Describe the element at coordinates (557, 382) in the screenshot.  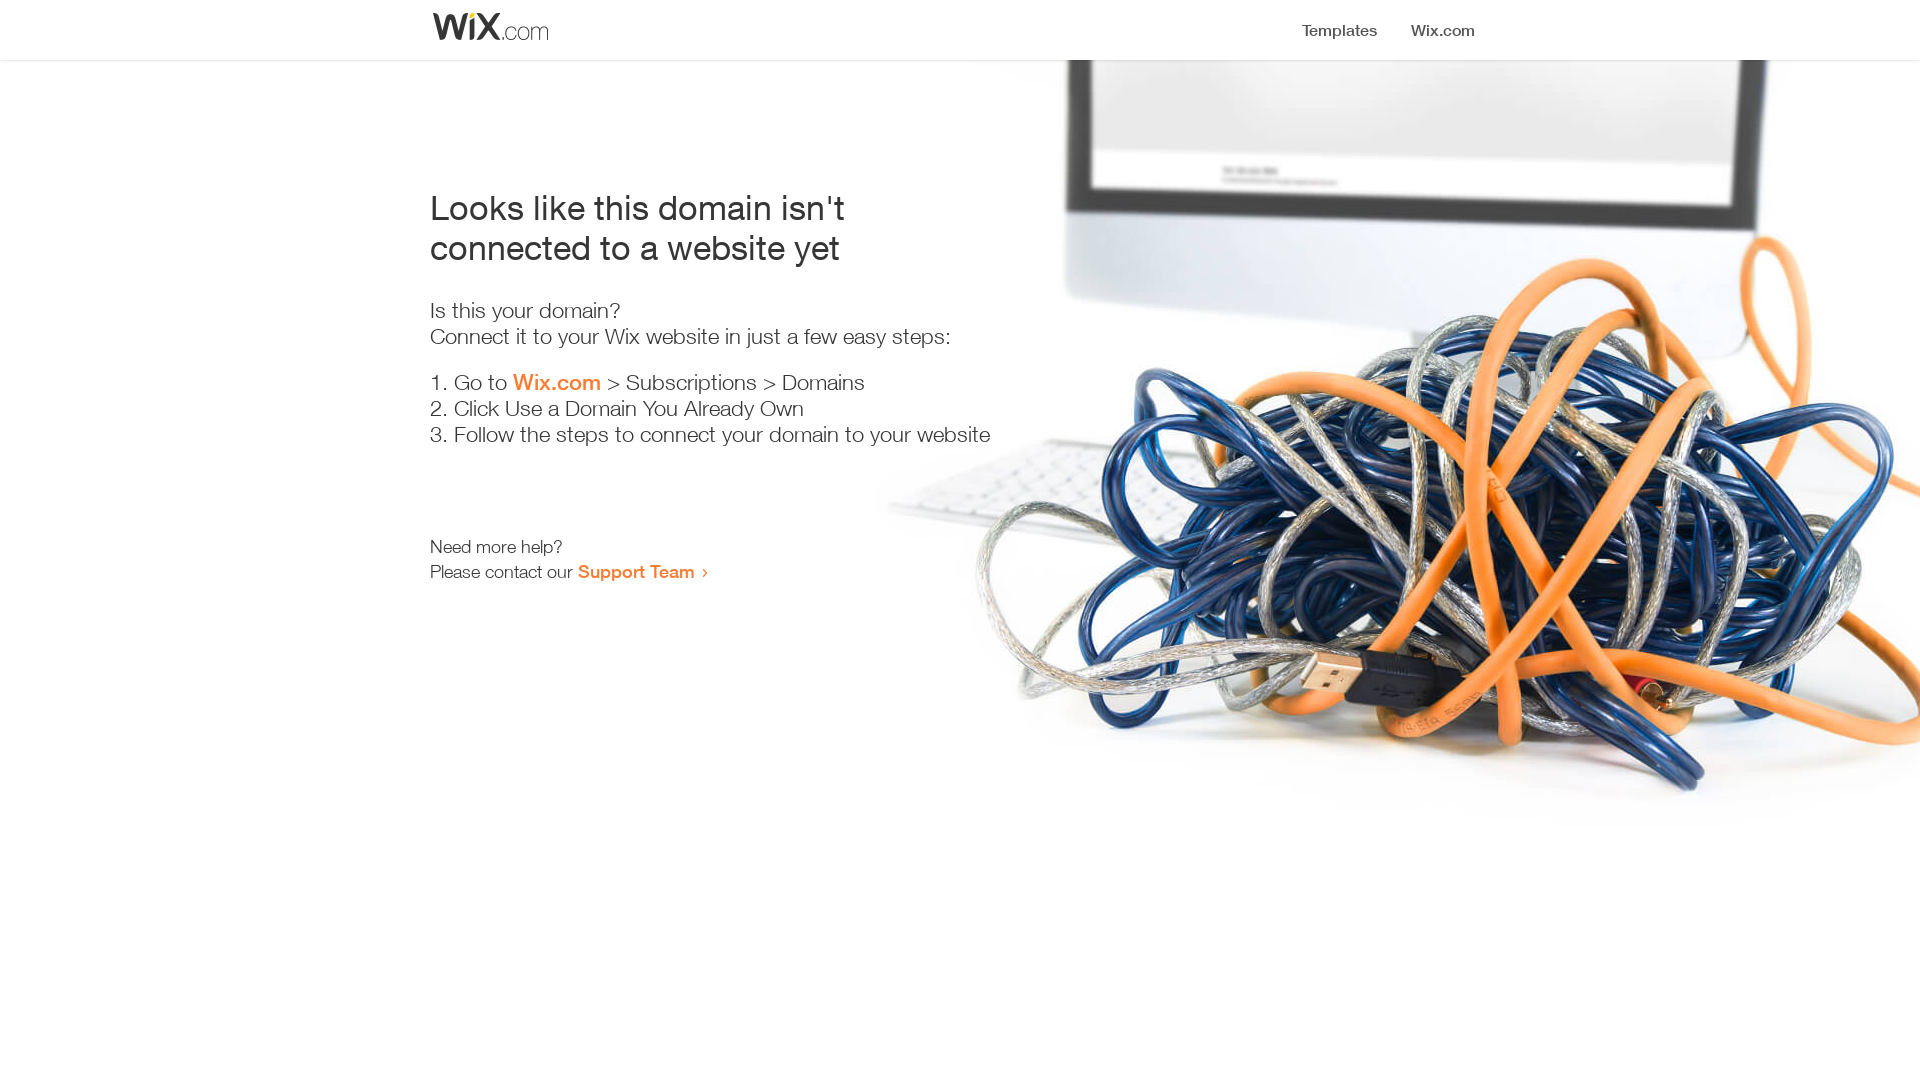
I see `Wix.com` at that location.